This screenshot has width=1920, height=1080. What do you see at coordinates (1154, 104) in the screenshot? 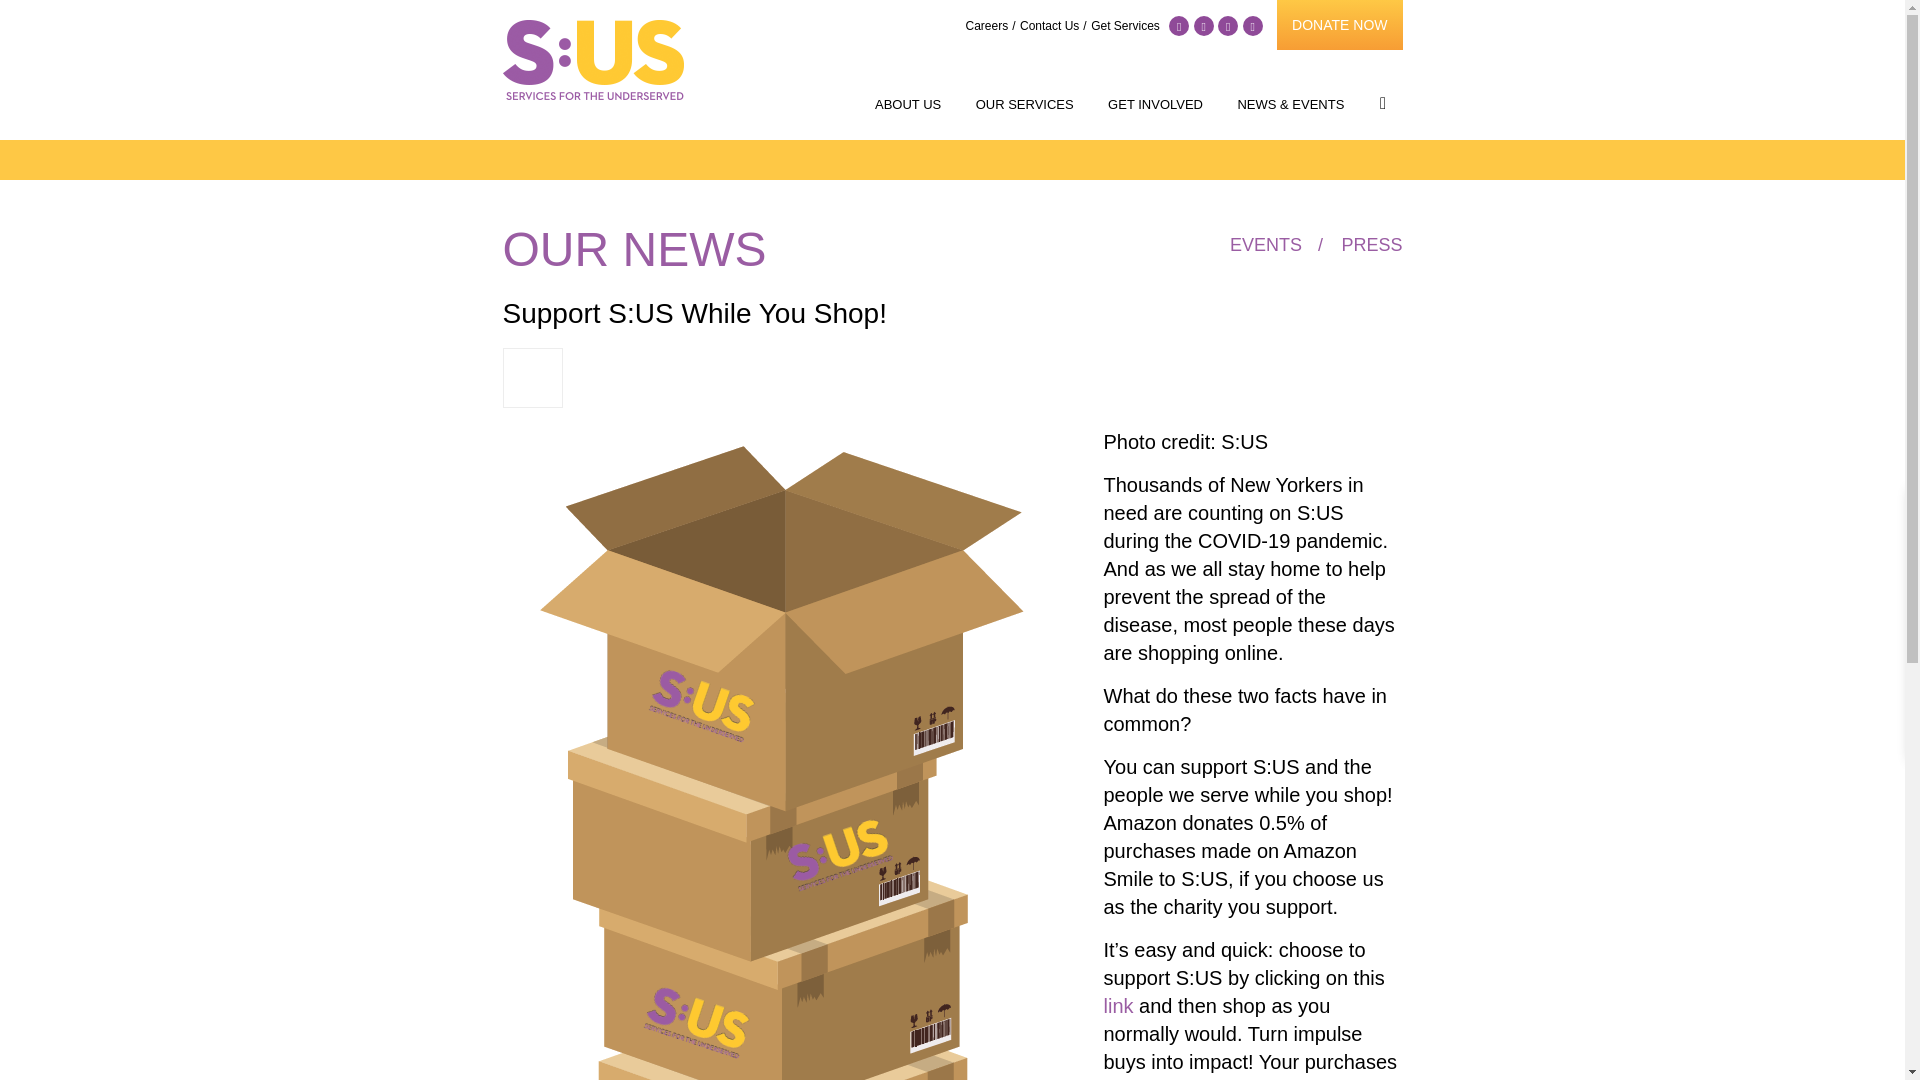
I see `GET INVOLVED` at bounding box center [1154, 104].